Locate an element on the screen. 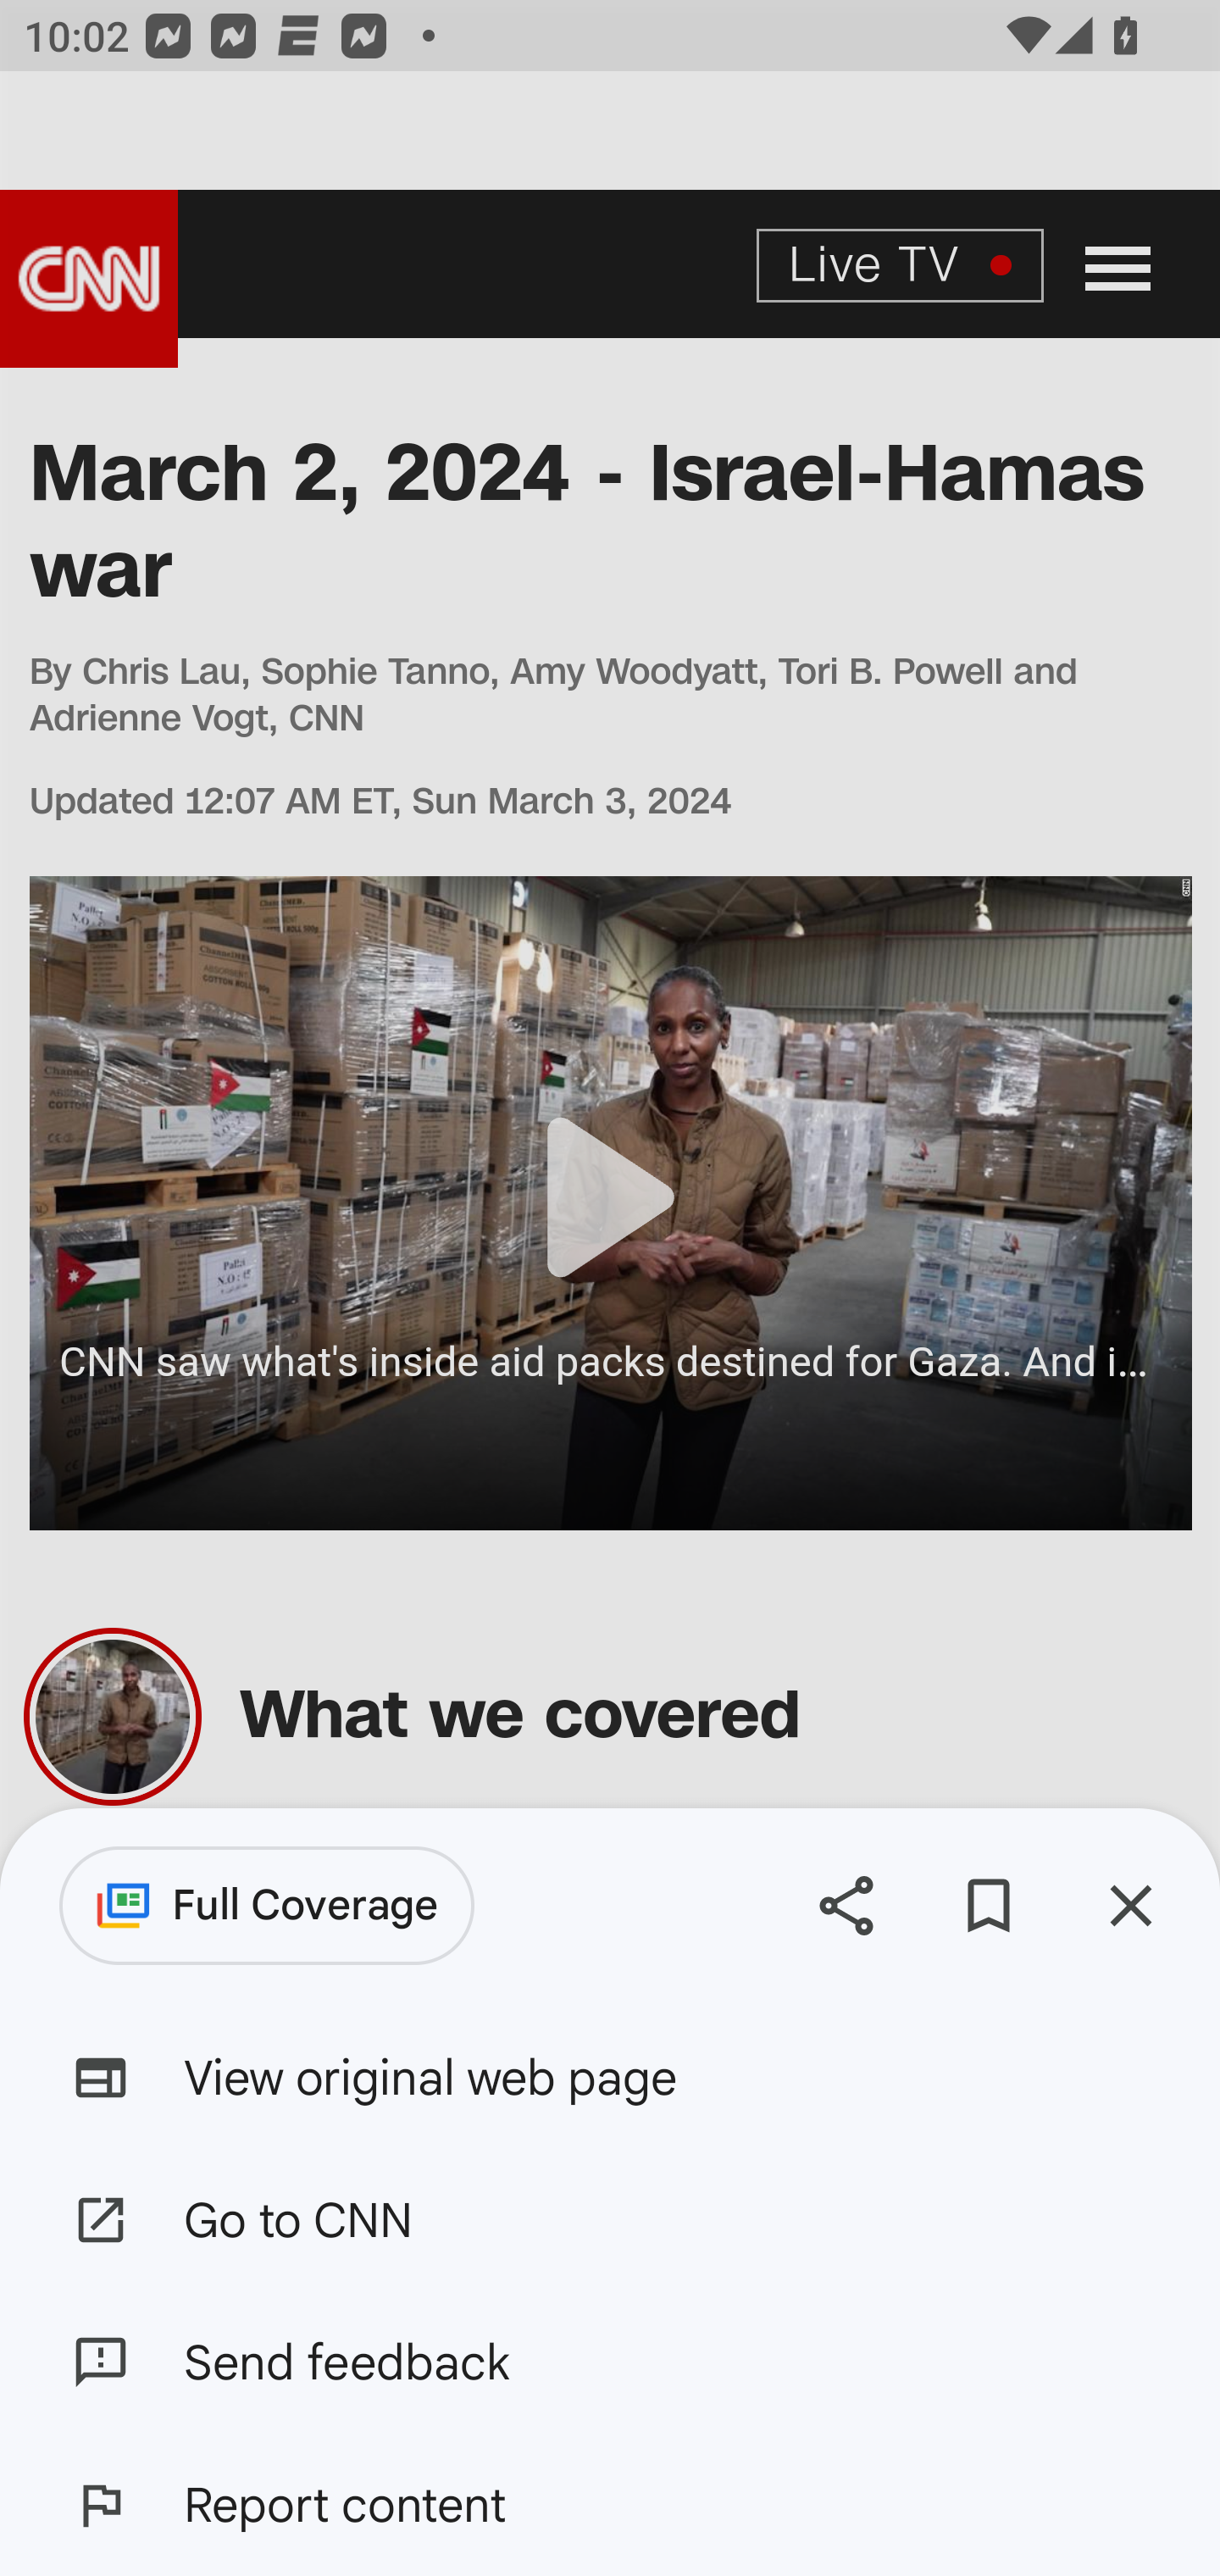 This screenshot has width=1220, height=2576. Save for later is located at coordinates (988, 1905).